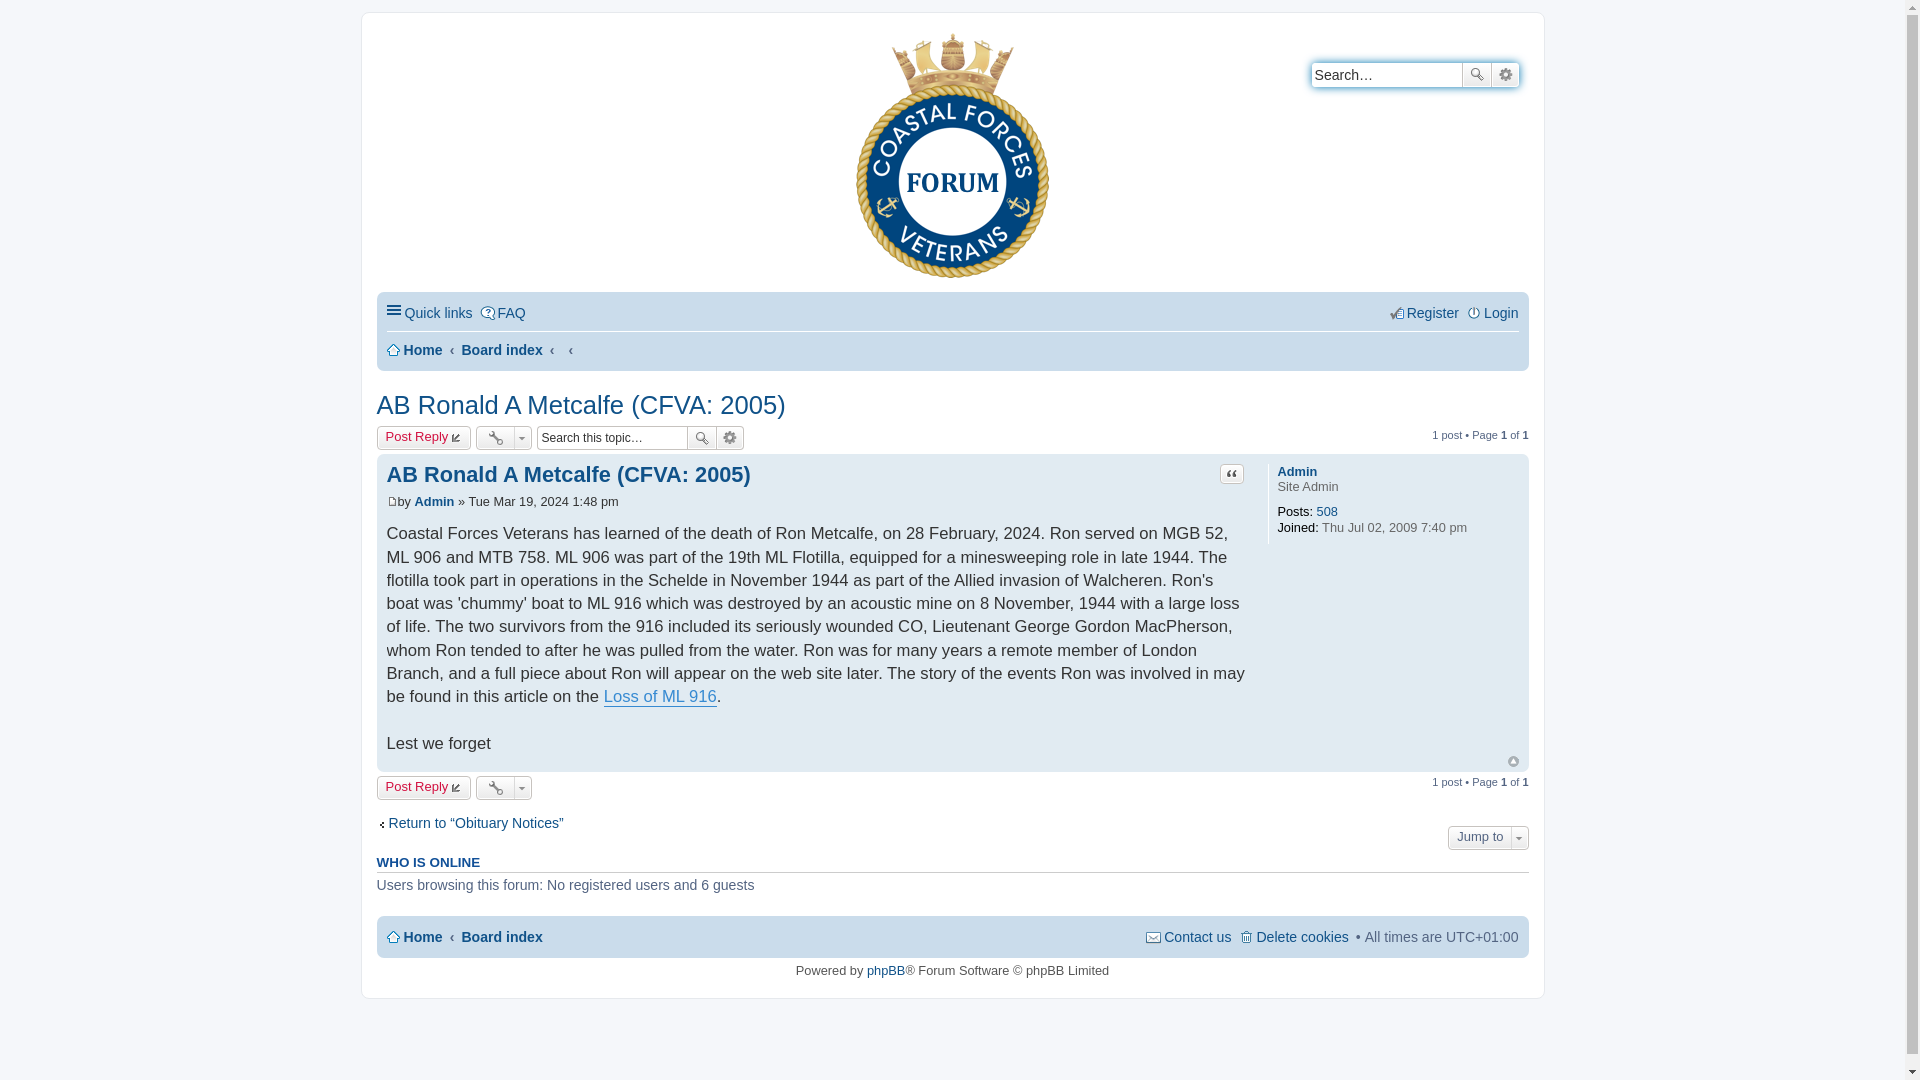 The height and width of the screenshot is (1080, 1920). Describe the element at coordinates (394, 46) in the screenshot. I see `Home` at that location.